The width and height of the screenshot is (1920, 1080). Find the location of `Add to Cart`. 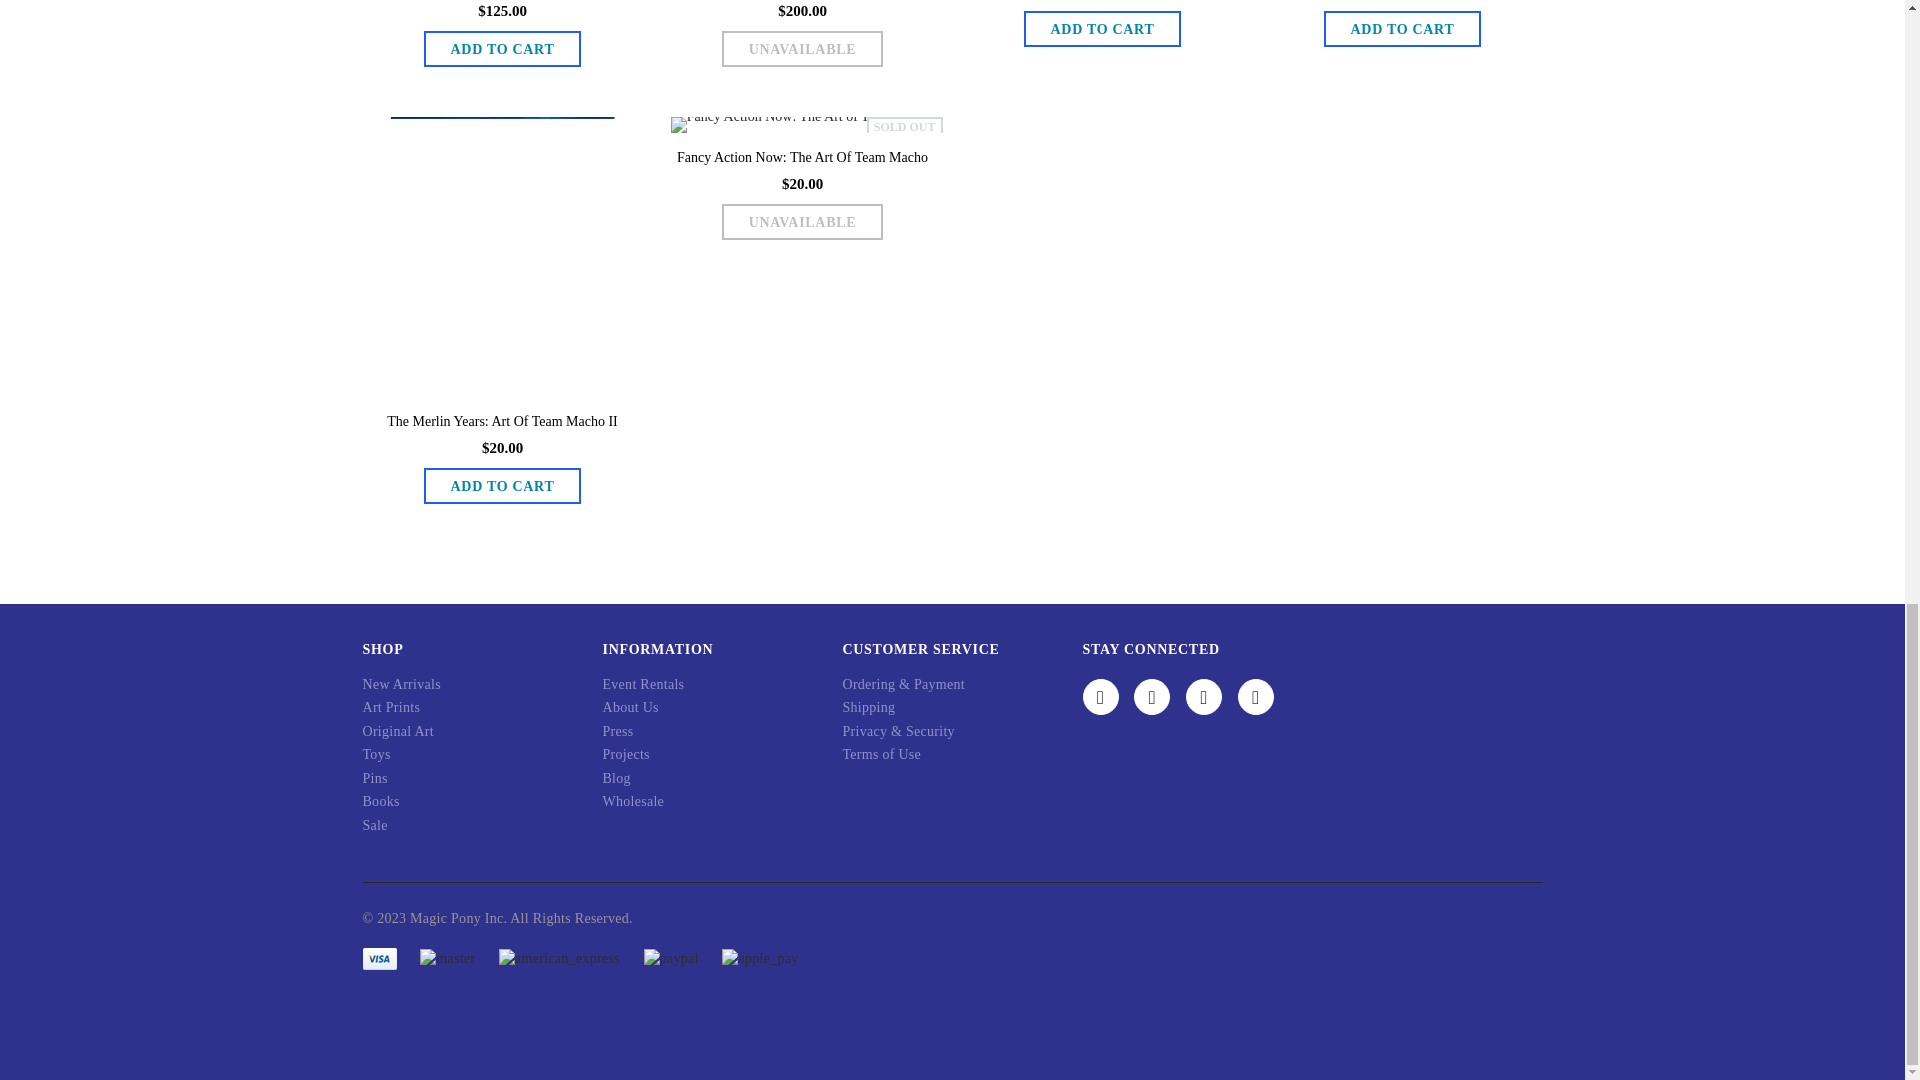

Add to Cart is located at coordinates (502, 486).